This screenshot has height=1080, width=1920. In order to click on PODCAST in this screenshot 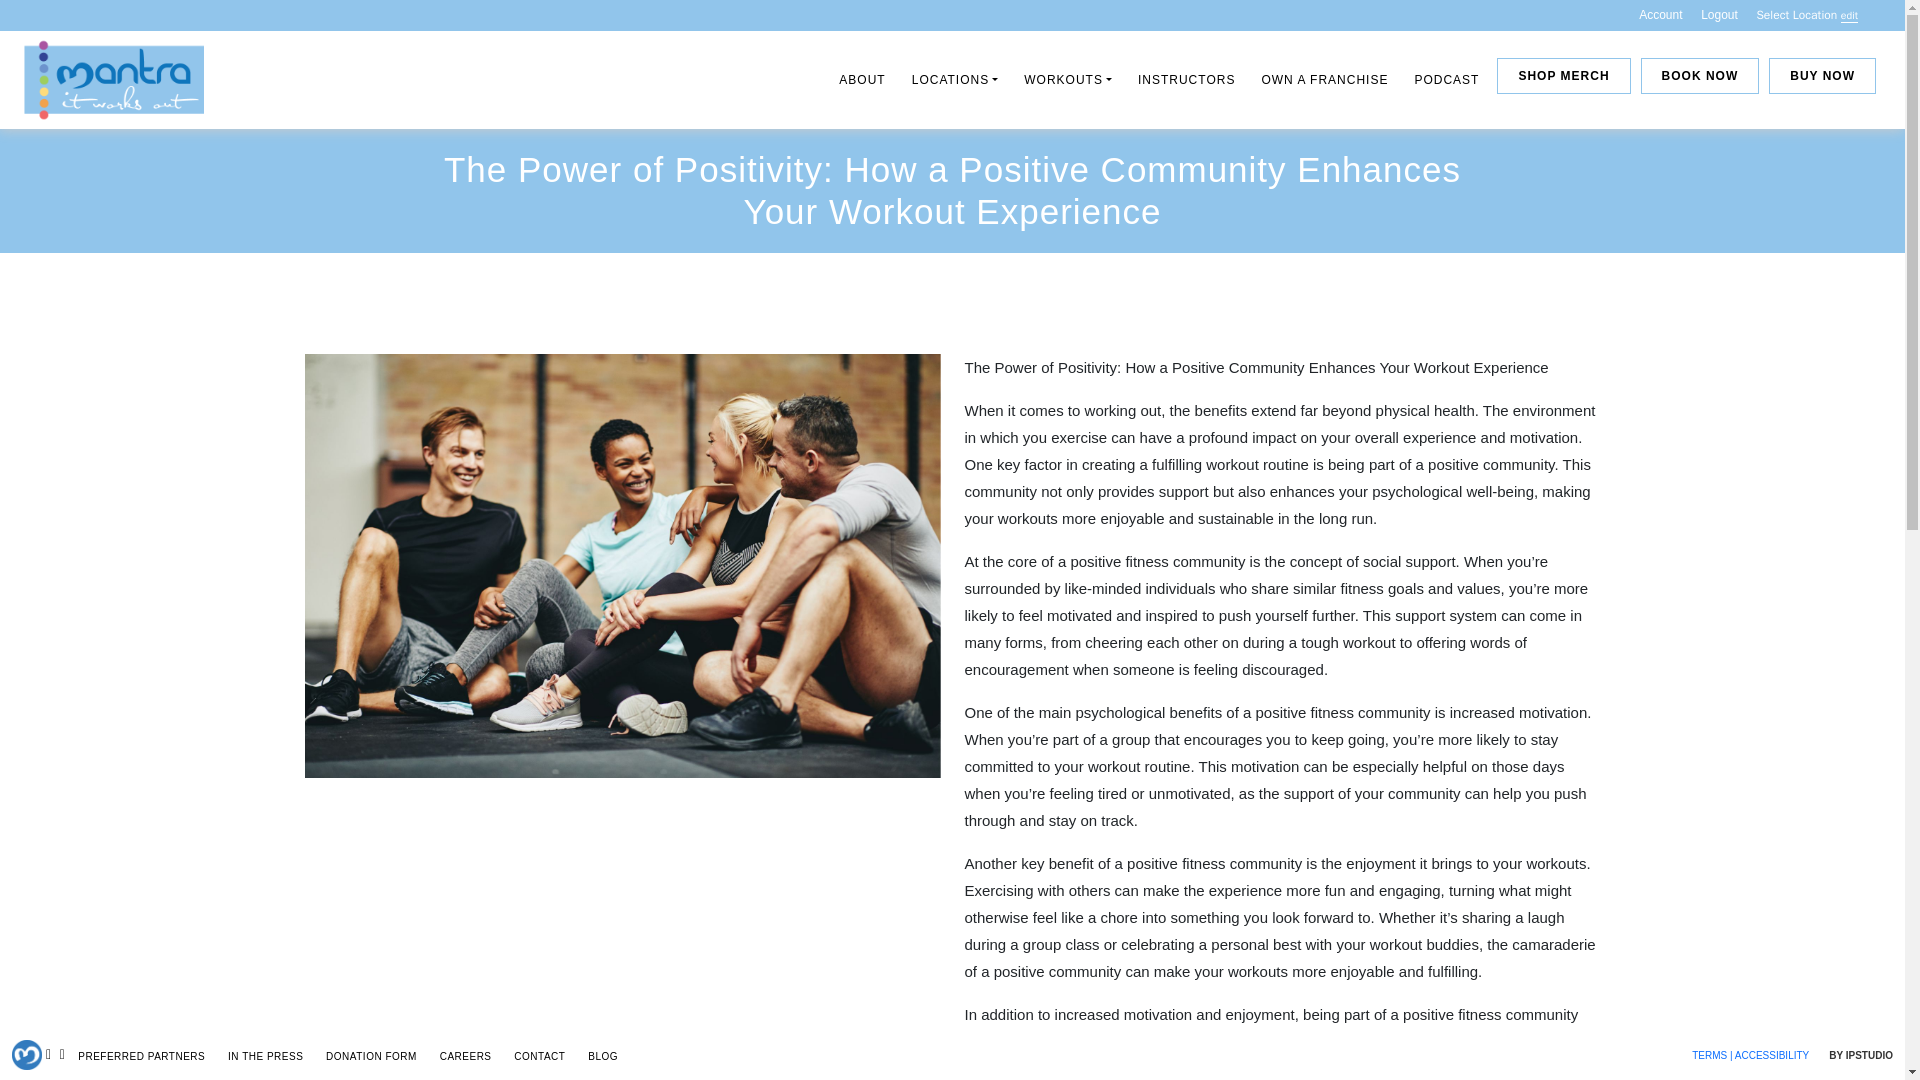, I will do `click(1446, 80)`.